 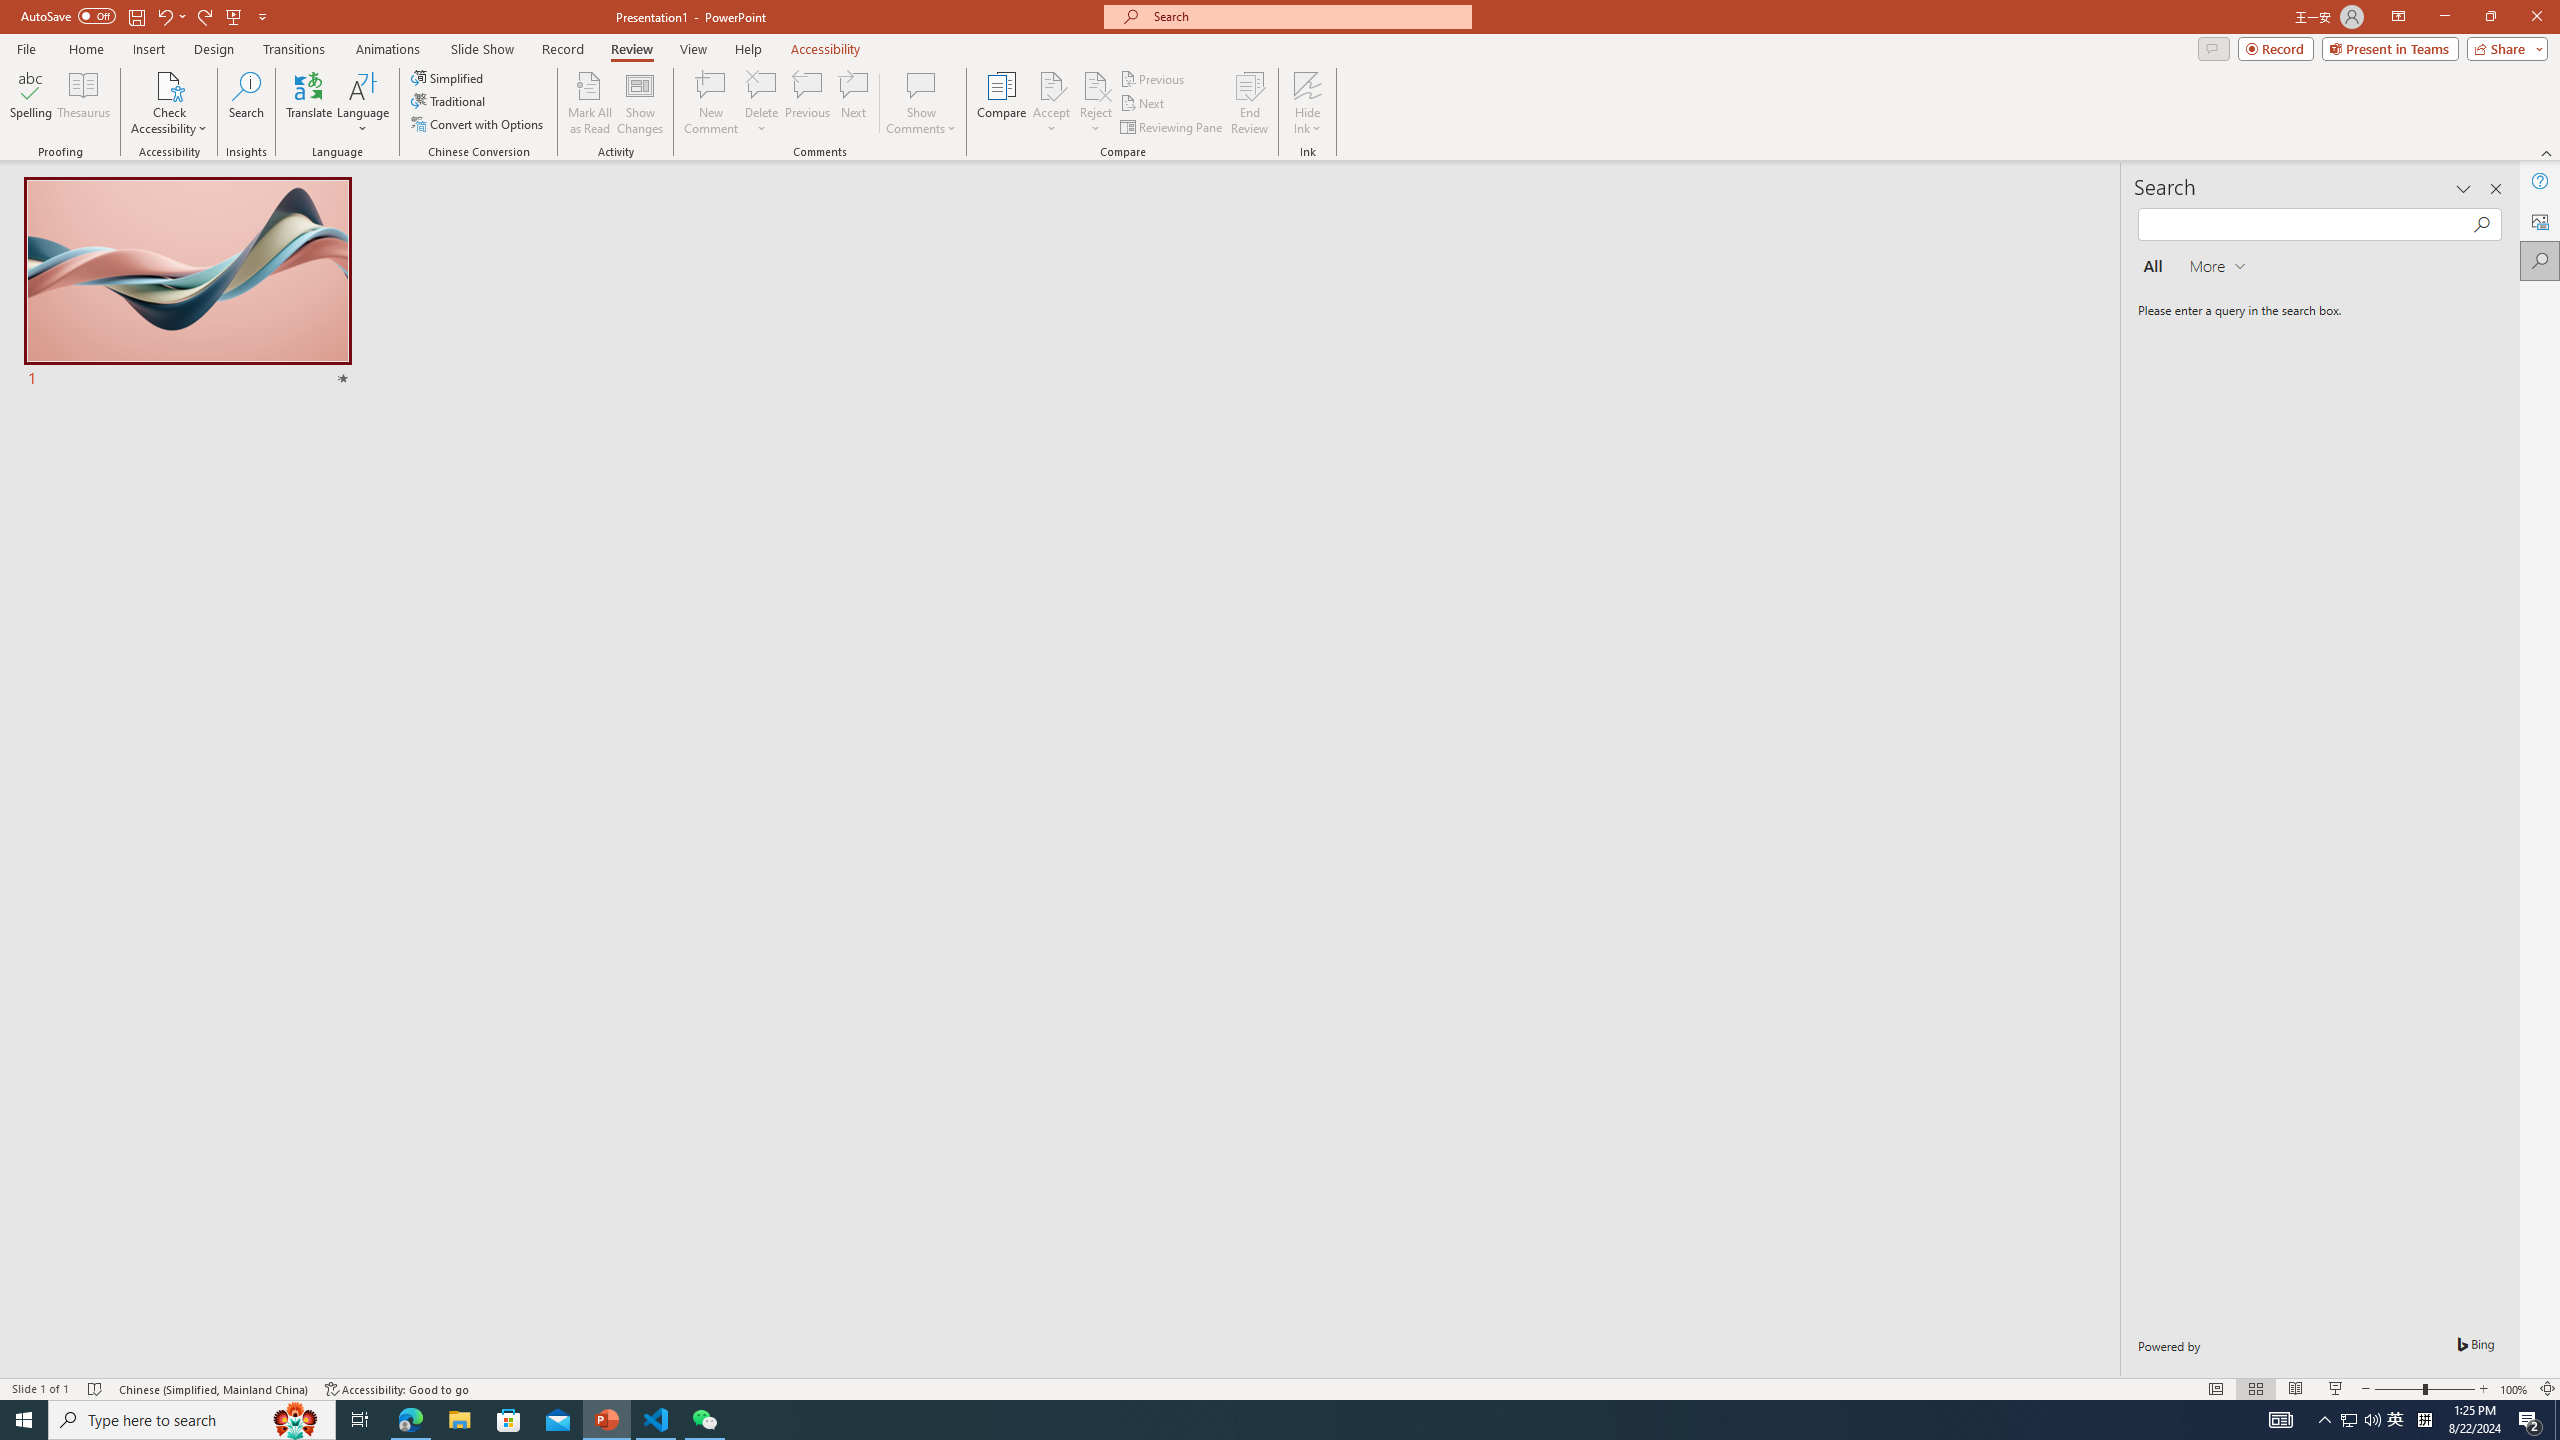 What do you see at coordinates (922, 103) in the screenshot?
I see `Show Comments` at bounding box center [922, 103].